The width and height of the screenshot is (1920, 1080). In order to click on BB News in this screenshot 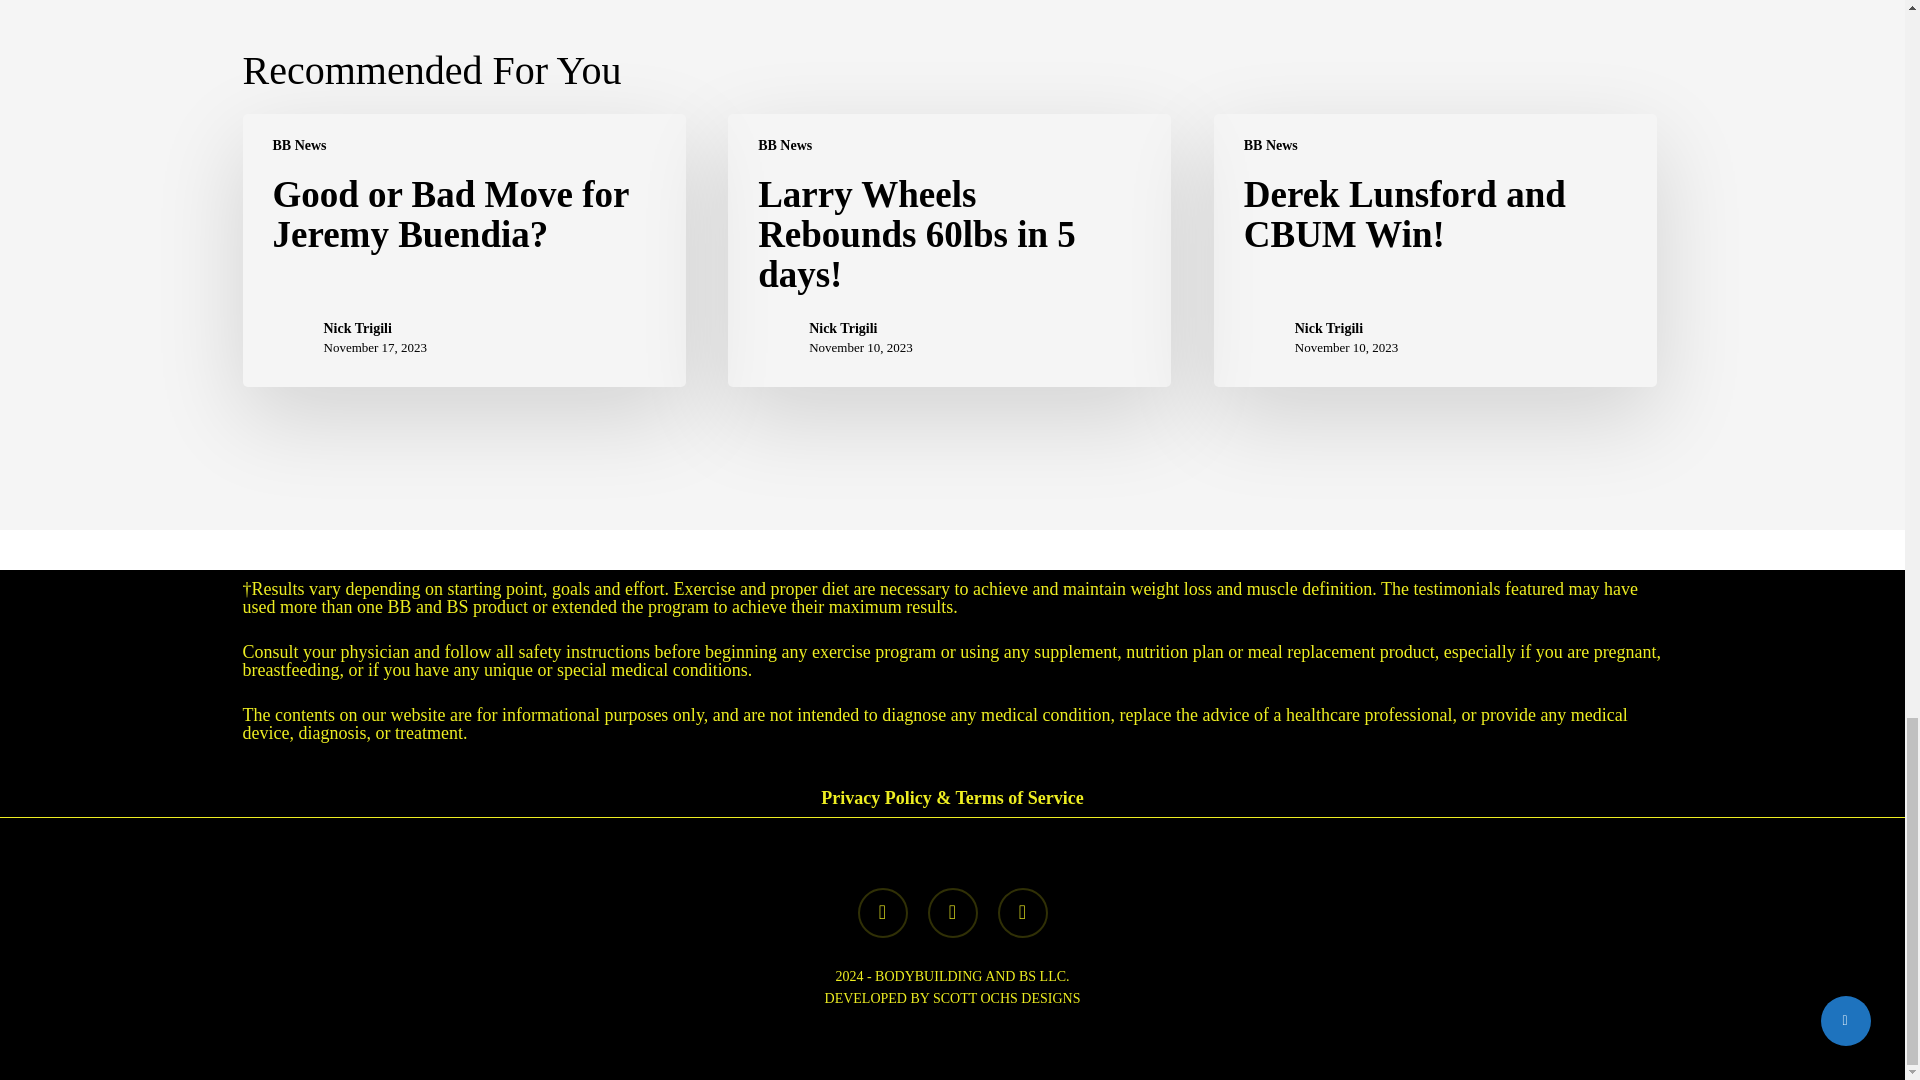, I will do `click(785, 146)`.